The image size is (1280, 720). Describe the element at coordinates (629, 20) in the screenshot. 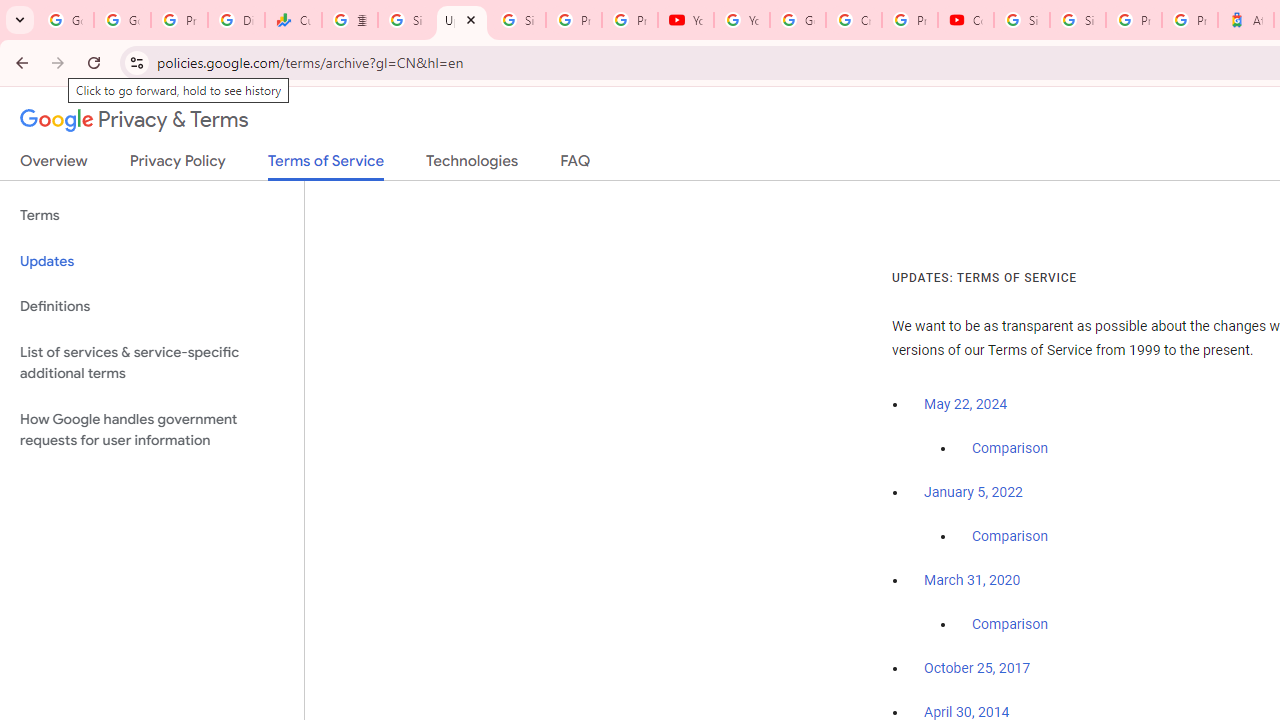

I see `Privacy Checkup` at that location.